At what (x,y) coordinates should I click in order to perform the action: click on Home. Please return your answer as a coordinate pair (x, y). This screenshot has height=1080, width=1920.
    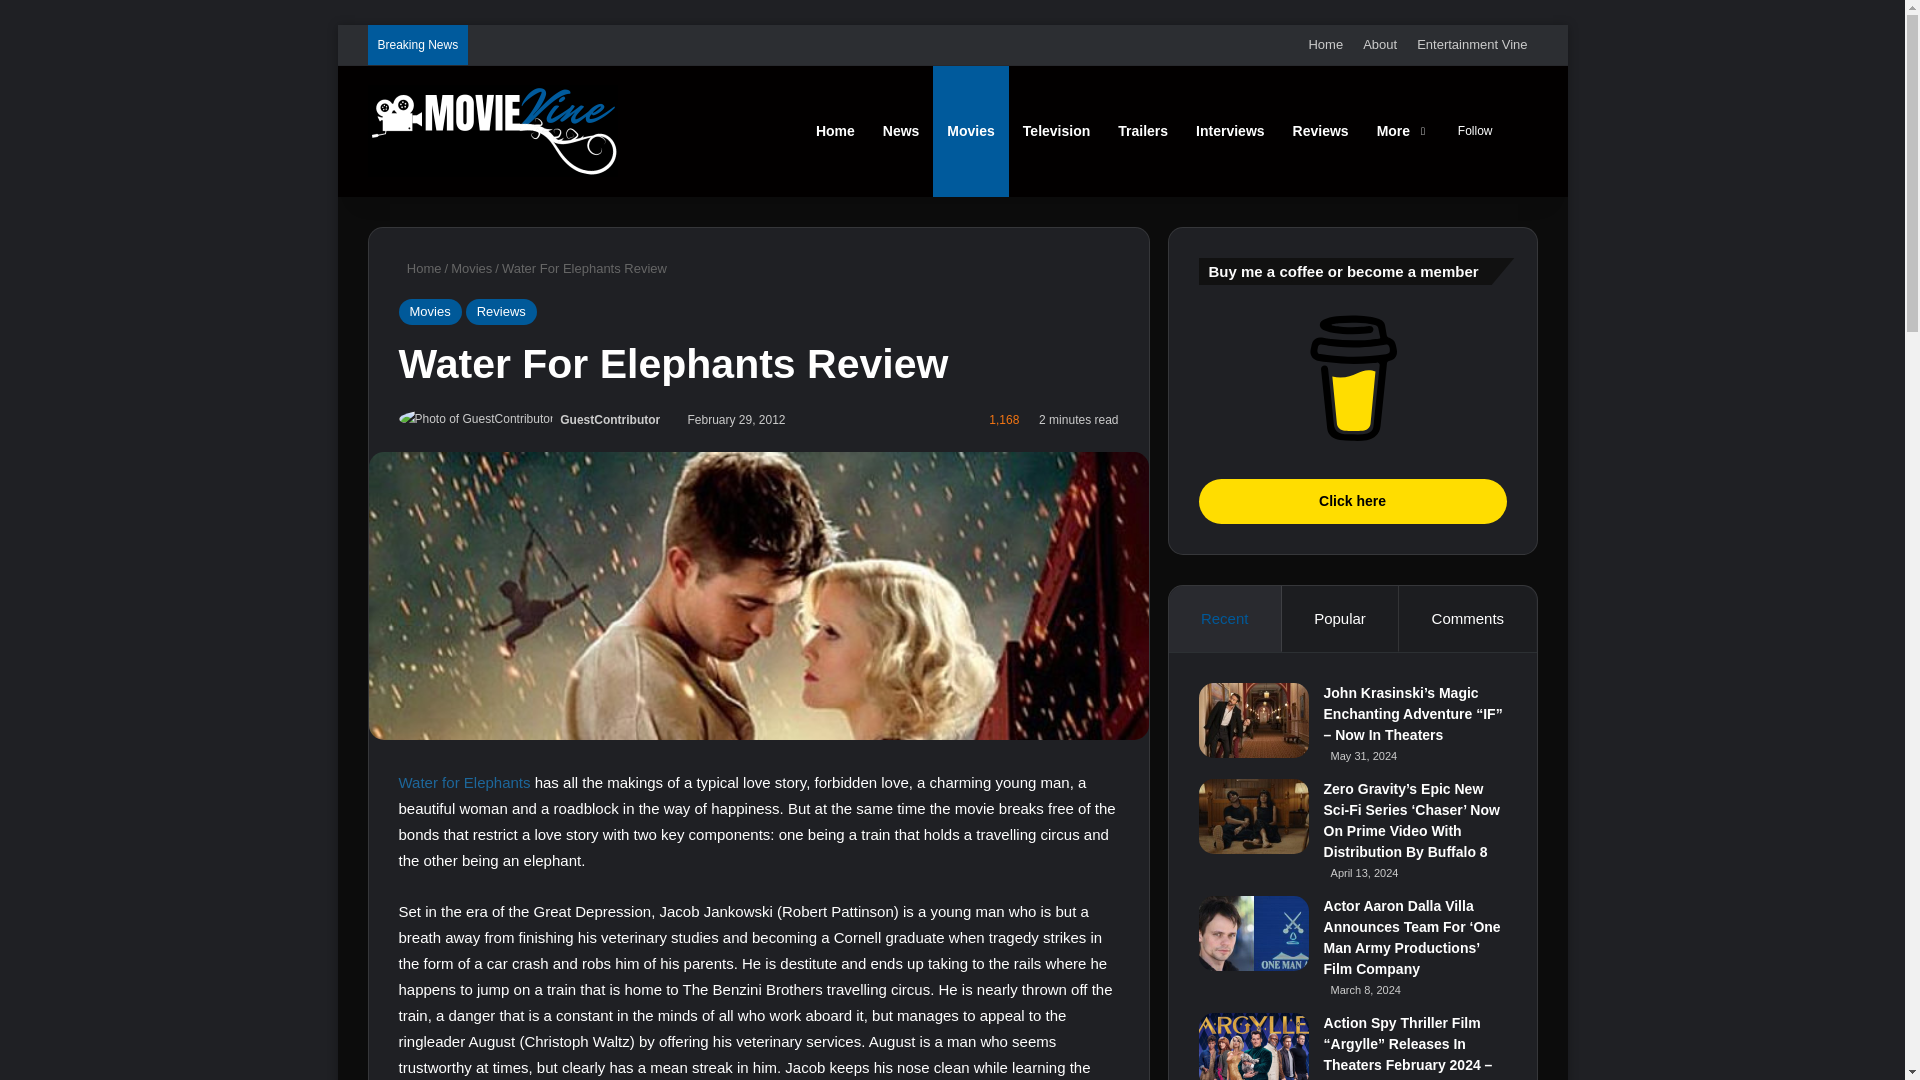
    Looking at the image, I should click on (1325, 44).